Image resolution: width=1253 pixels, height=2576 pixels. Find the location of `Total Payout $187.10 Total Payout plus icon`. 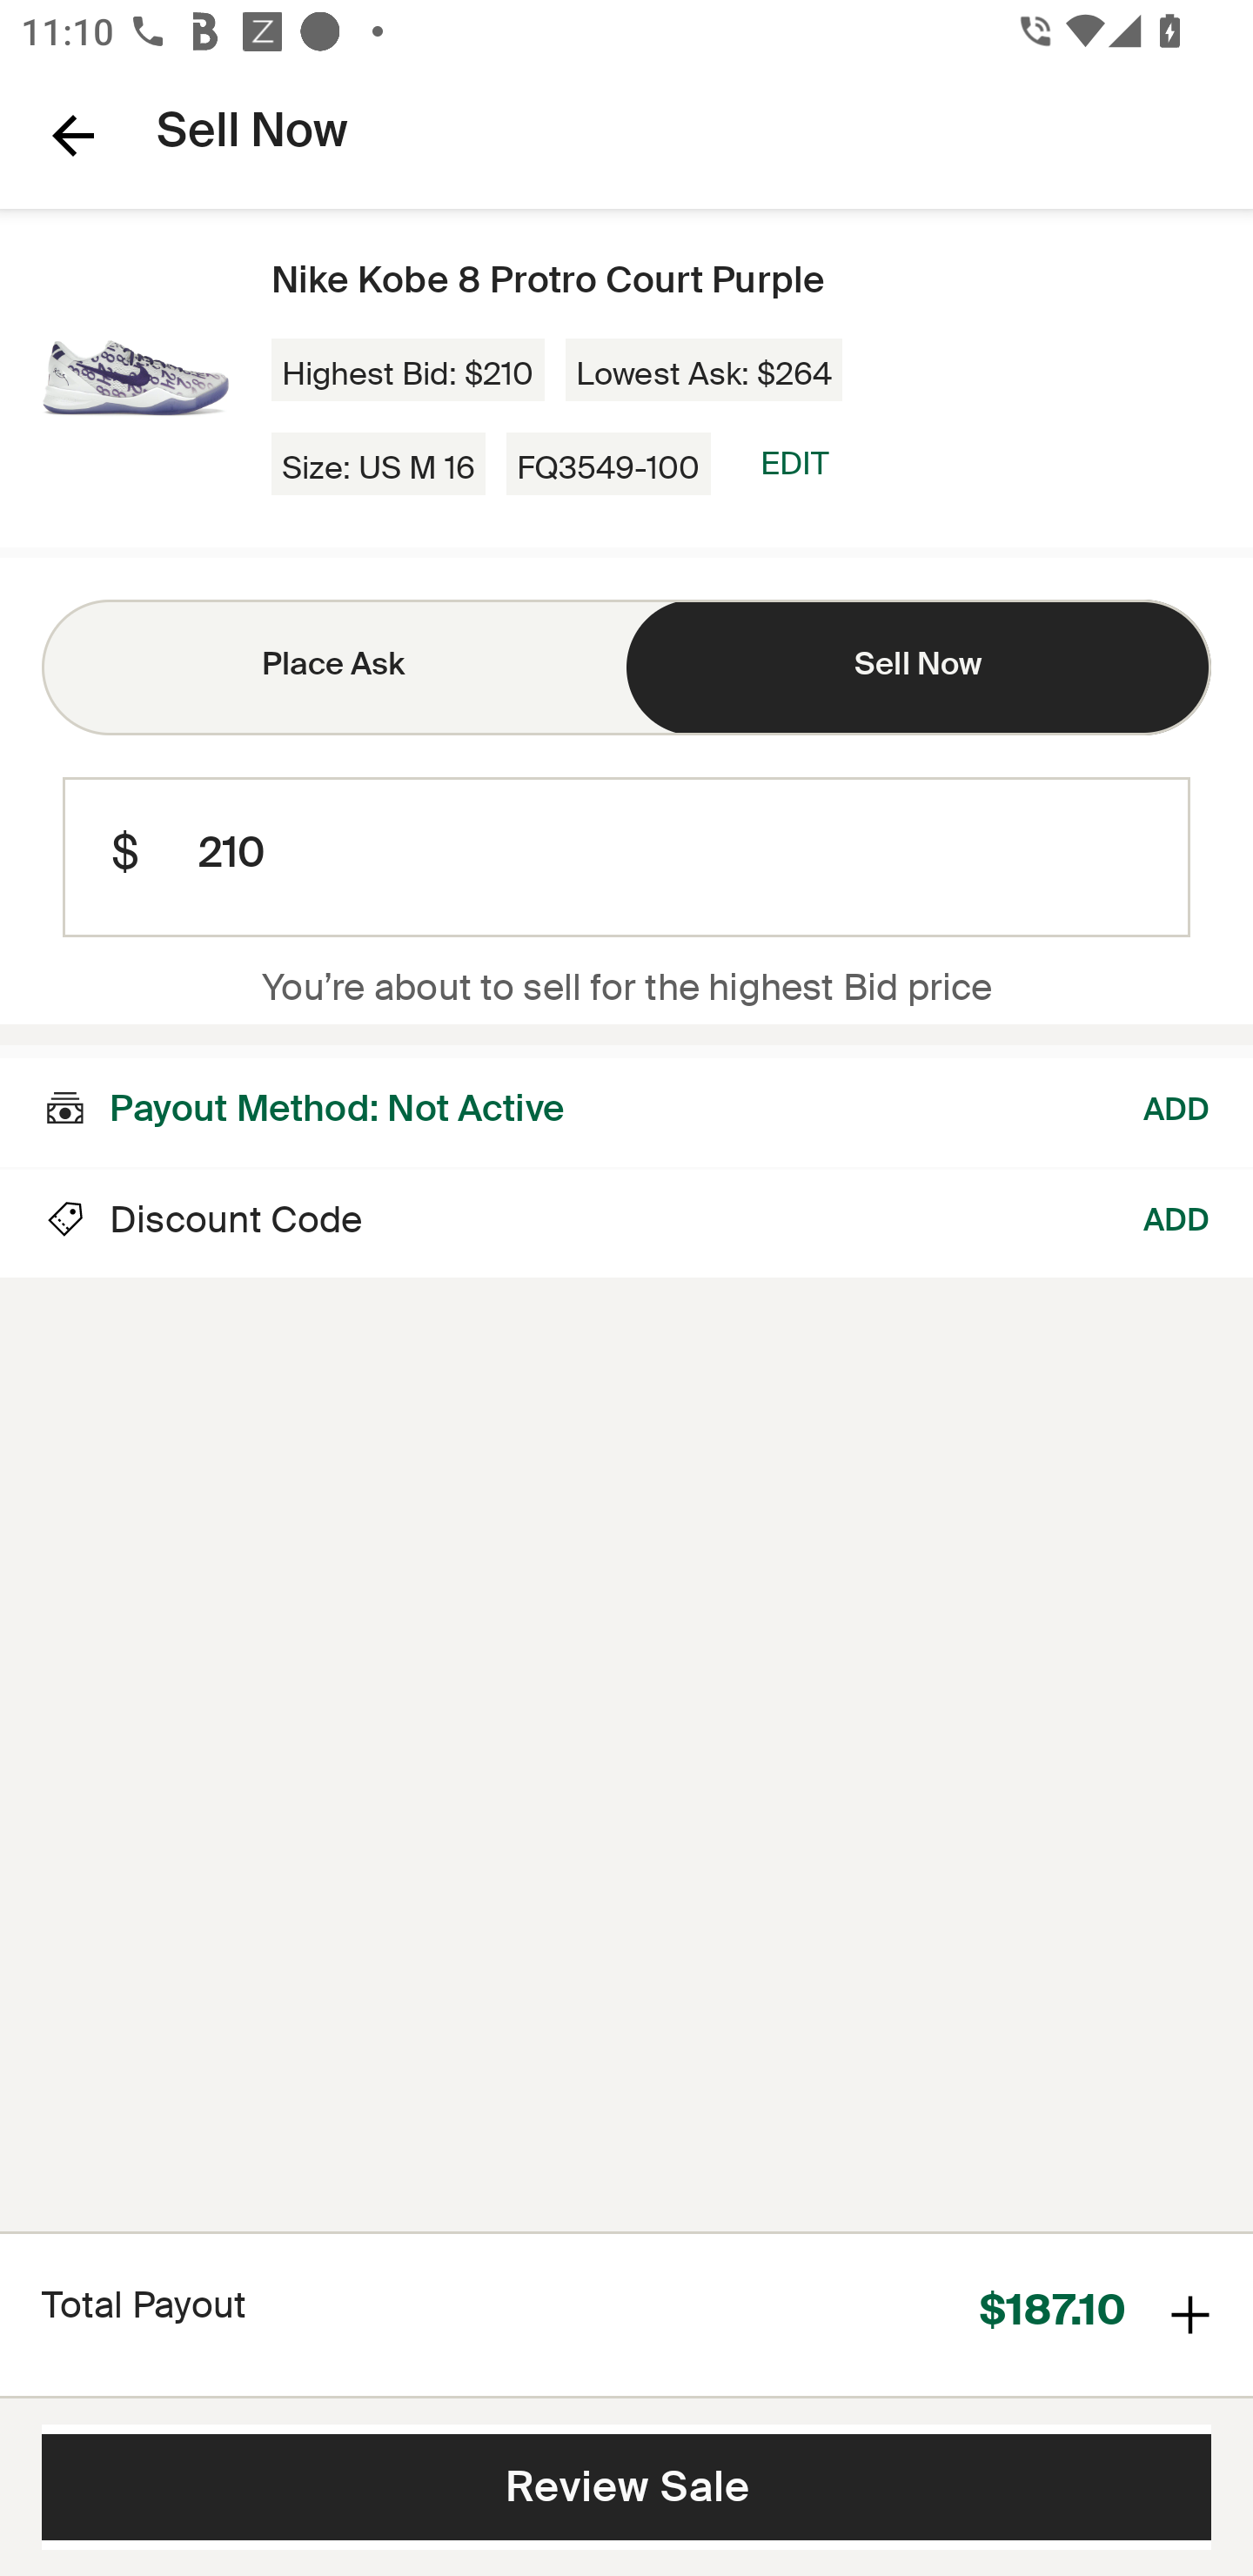

Total Payout $187.10 Total Payout plus icon is located at coordinates (626, 2313).